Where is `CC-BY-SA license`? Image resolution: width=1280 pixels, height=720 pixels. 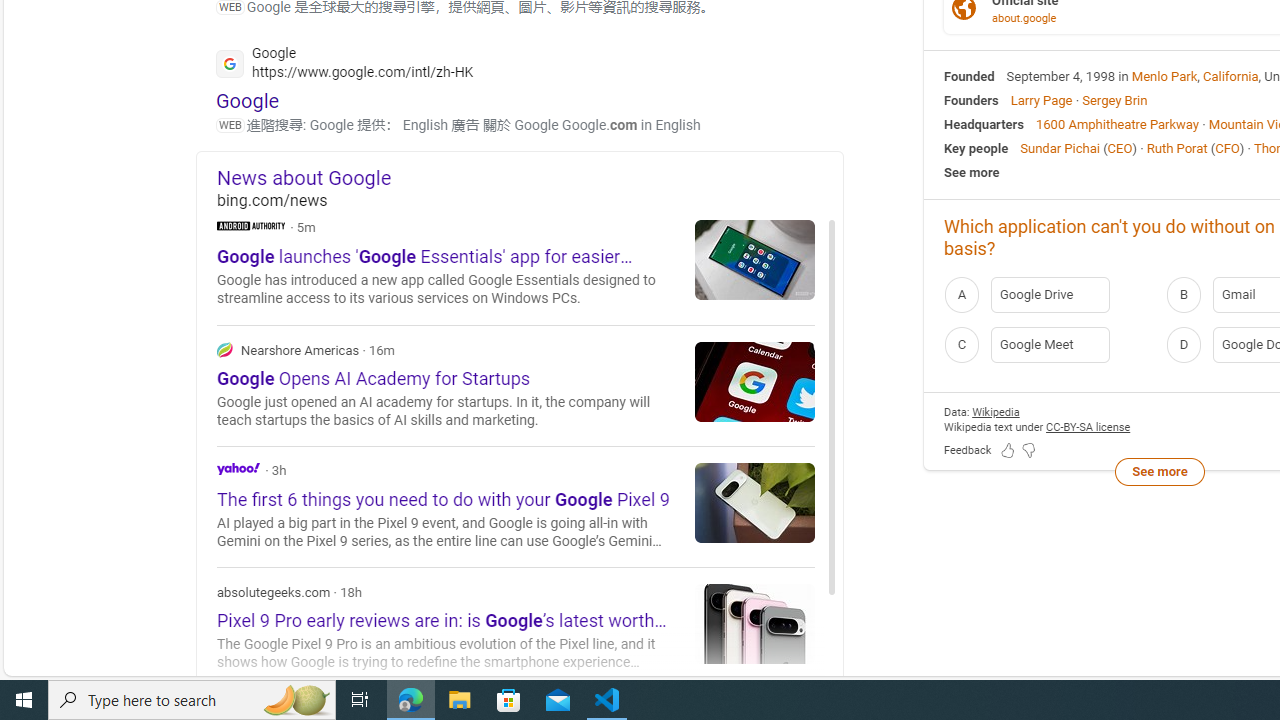
CC-BY-SA license is located at coordinates (1088, 426).